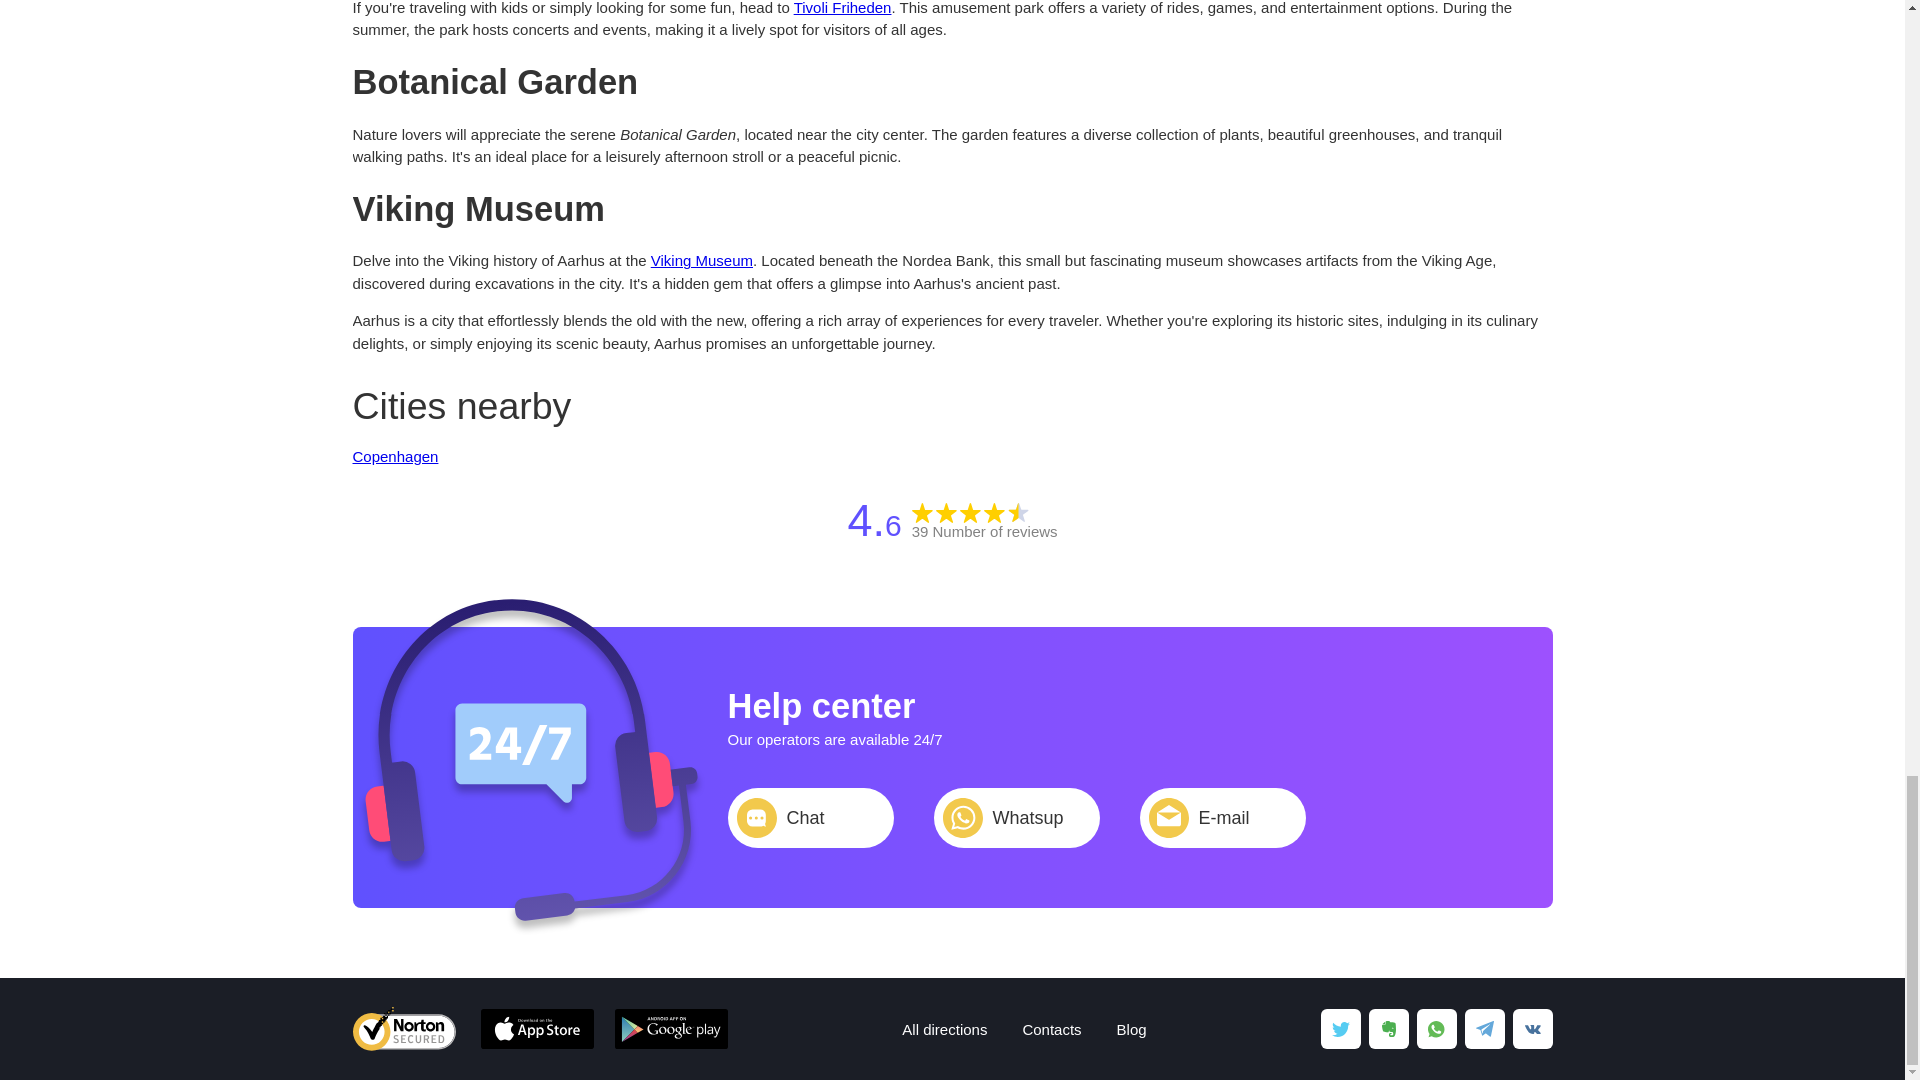 The height and width of the screenshot is (1080, 1920). I want to click on Copenhagen, so click(394, 456).